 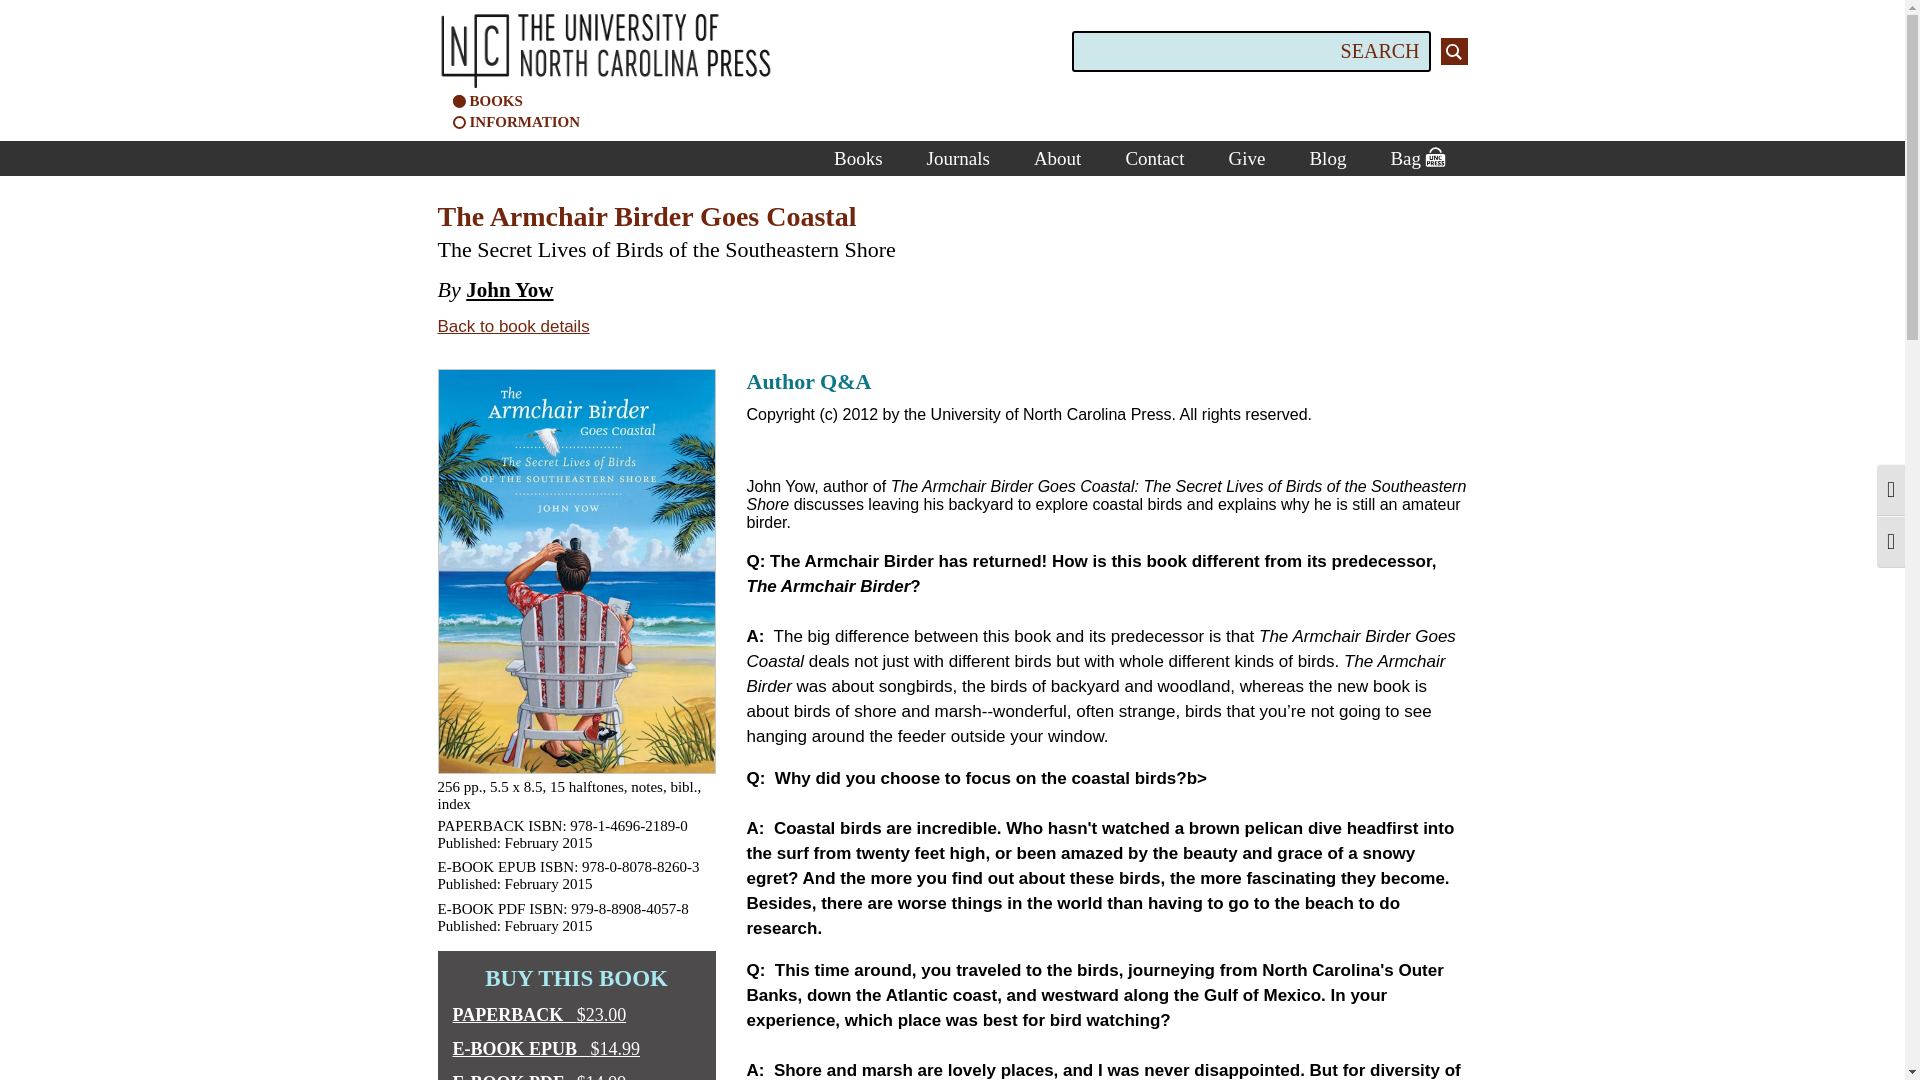 I want to click on Contact, so click(x=1154, y=158).